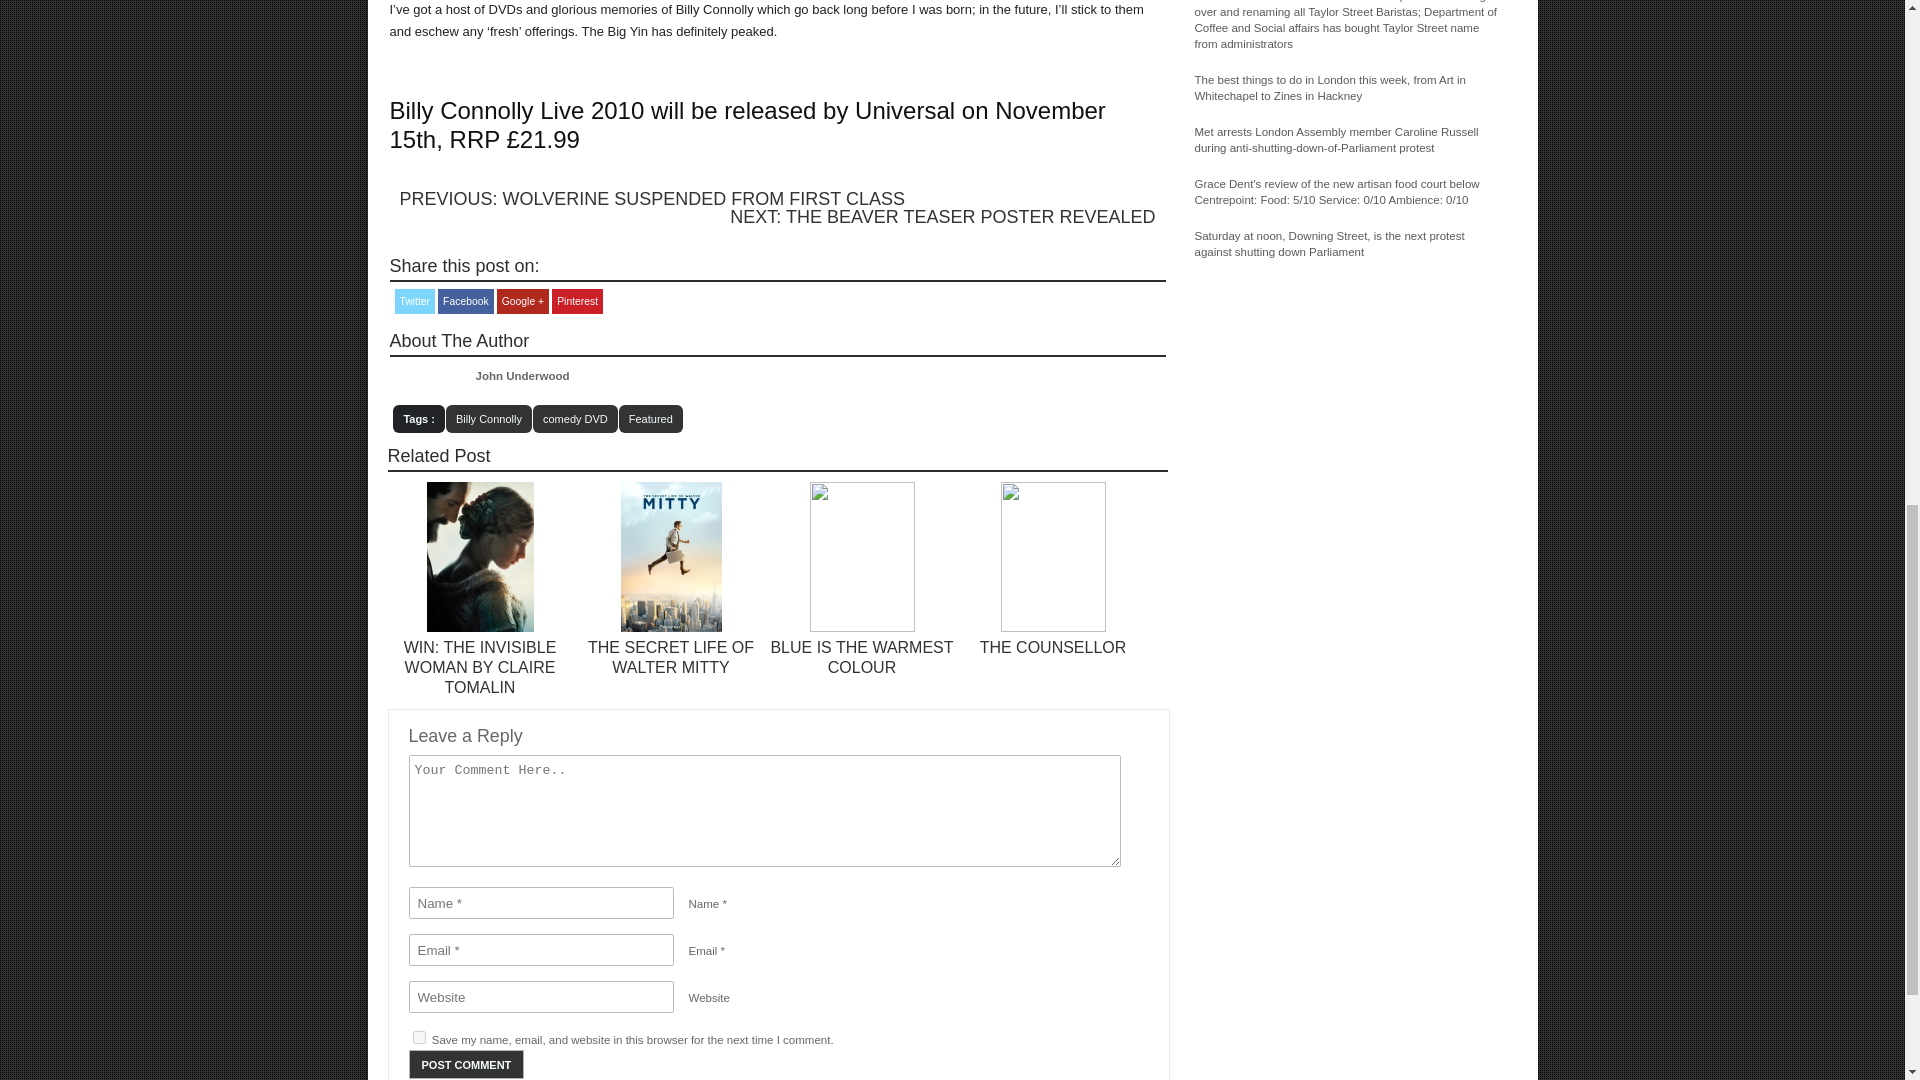 The width and height of the screenshot is (1920, 1080). Describe the element at coordinates (466, 1064) in the screenshot. I see `Post Comment` at that location.